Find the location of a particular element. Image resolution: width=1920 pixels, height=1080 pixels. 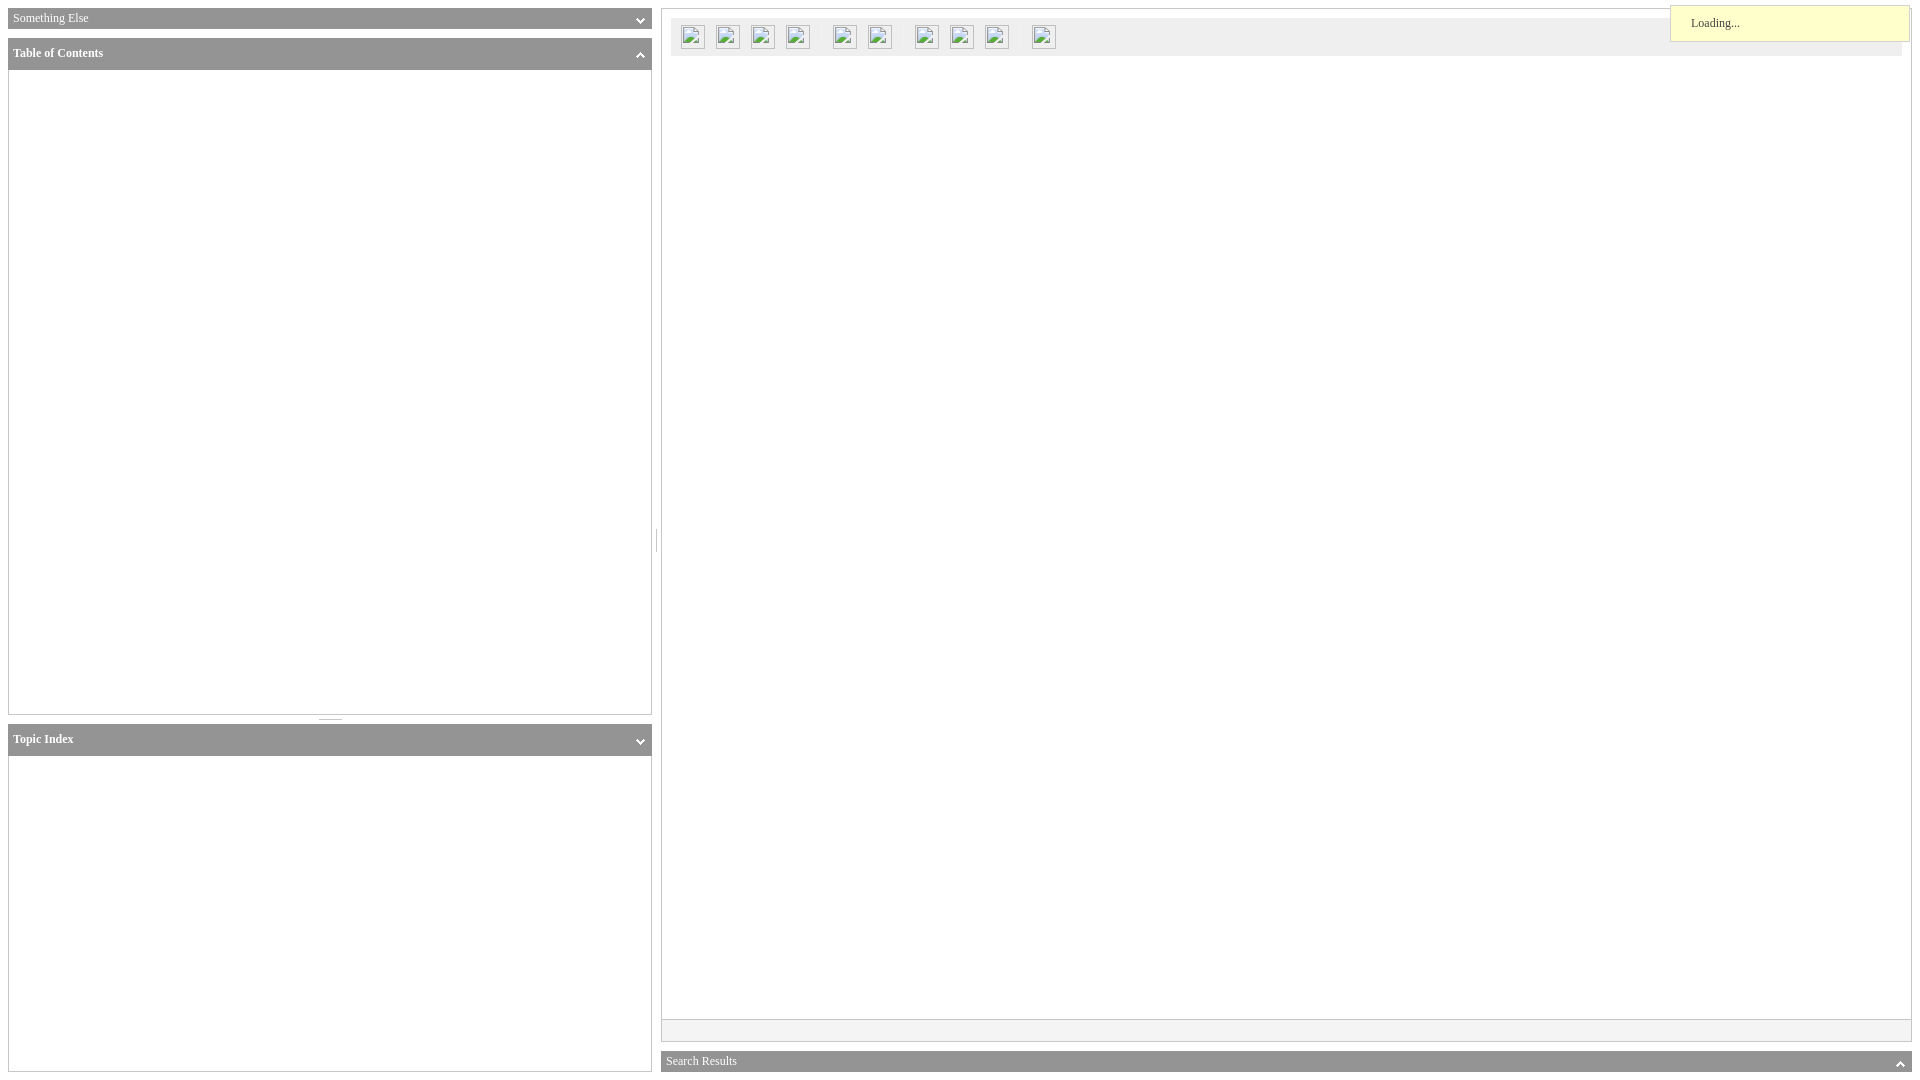

Search is located at coordinates (692, 36).